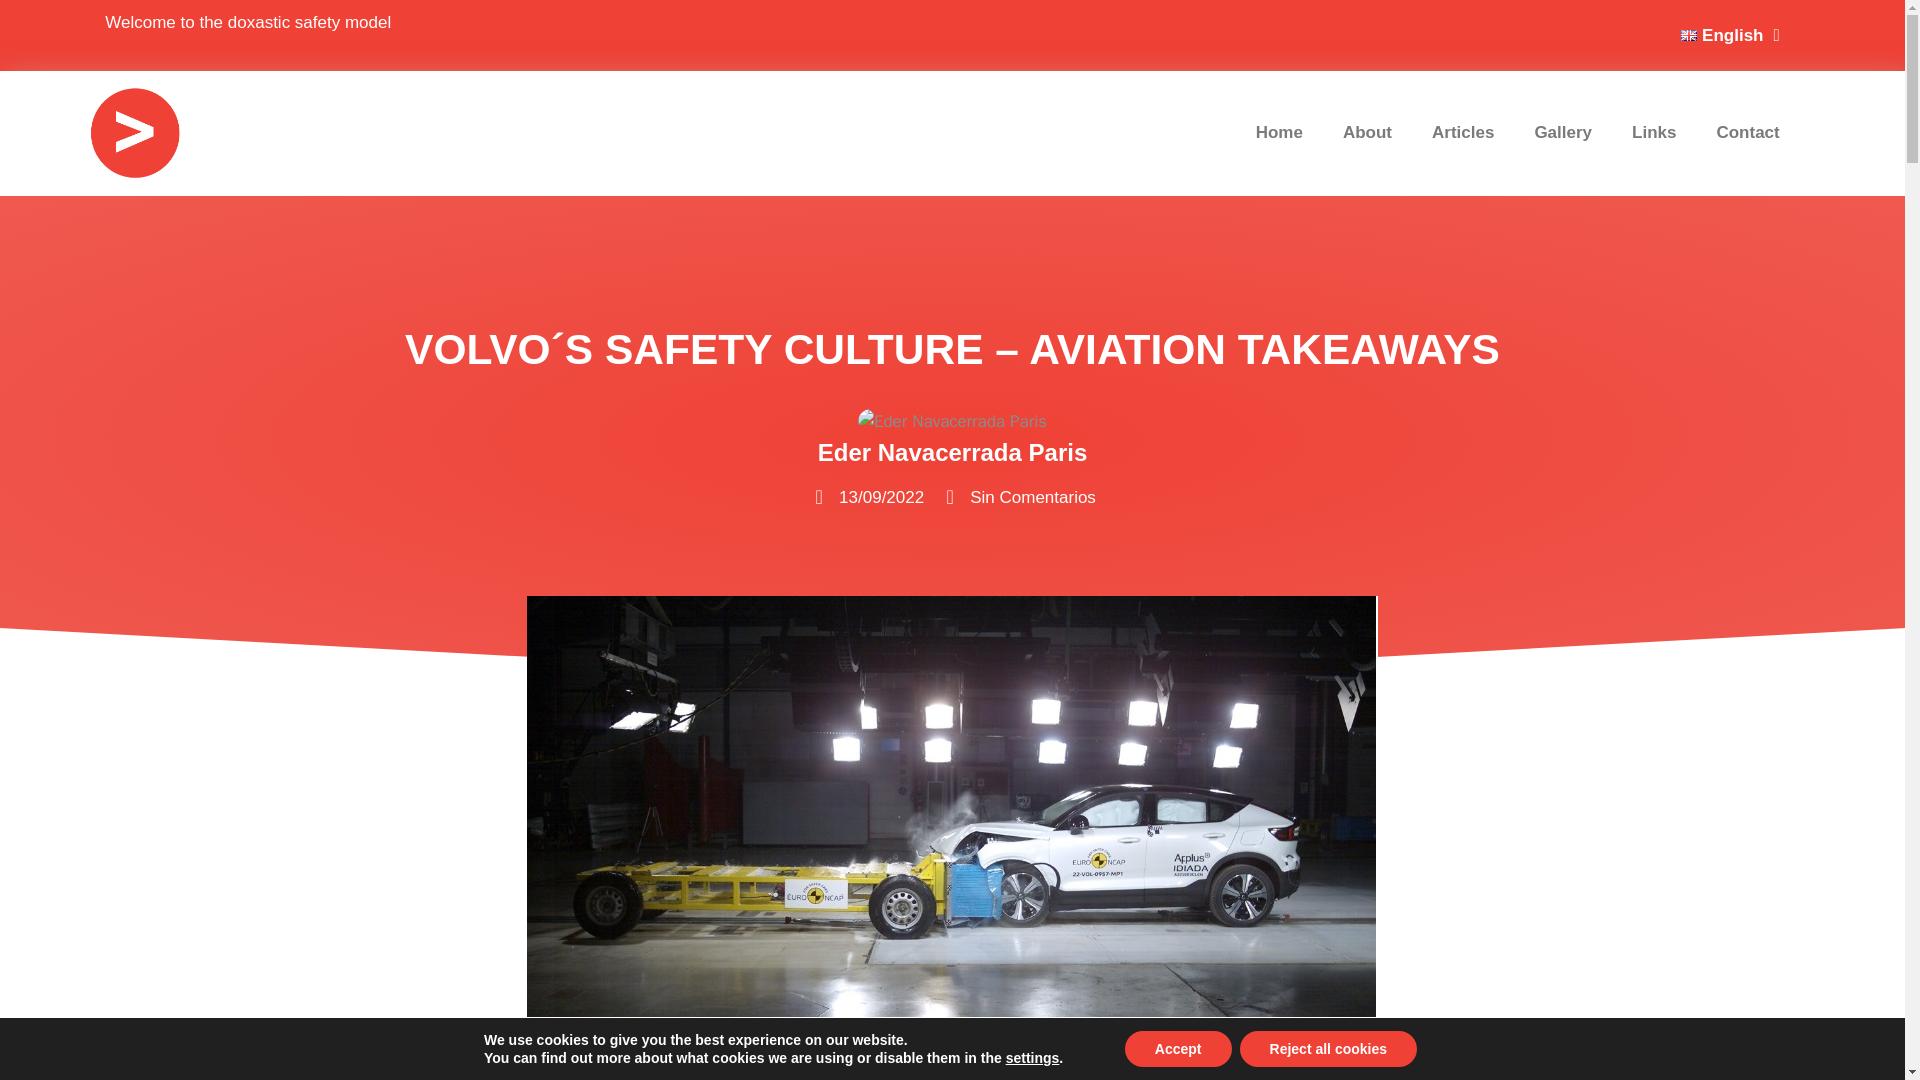  I want to click on Links, so click(1654, 132).